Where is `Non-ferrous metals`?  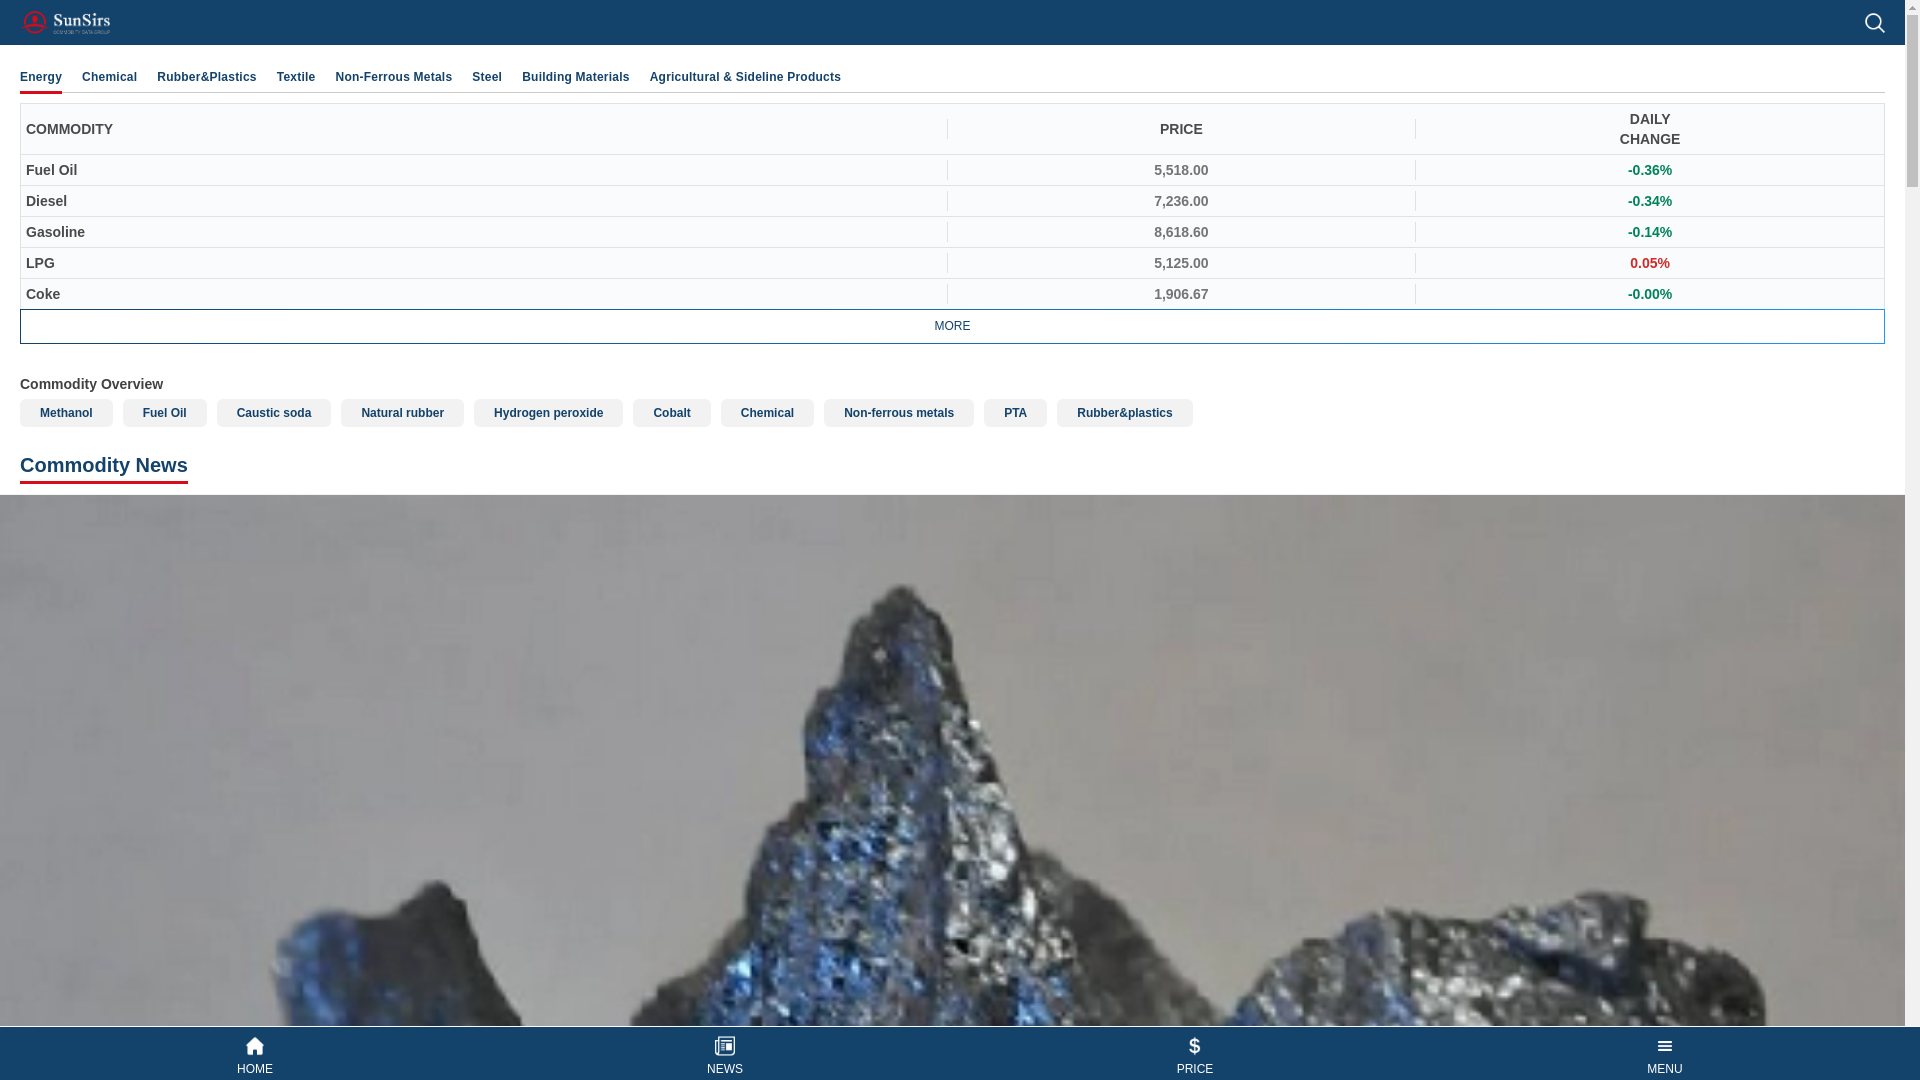
Non-ferrous metals is located at coordinates (898, 412).